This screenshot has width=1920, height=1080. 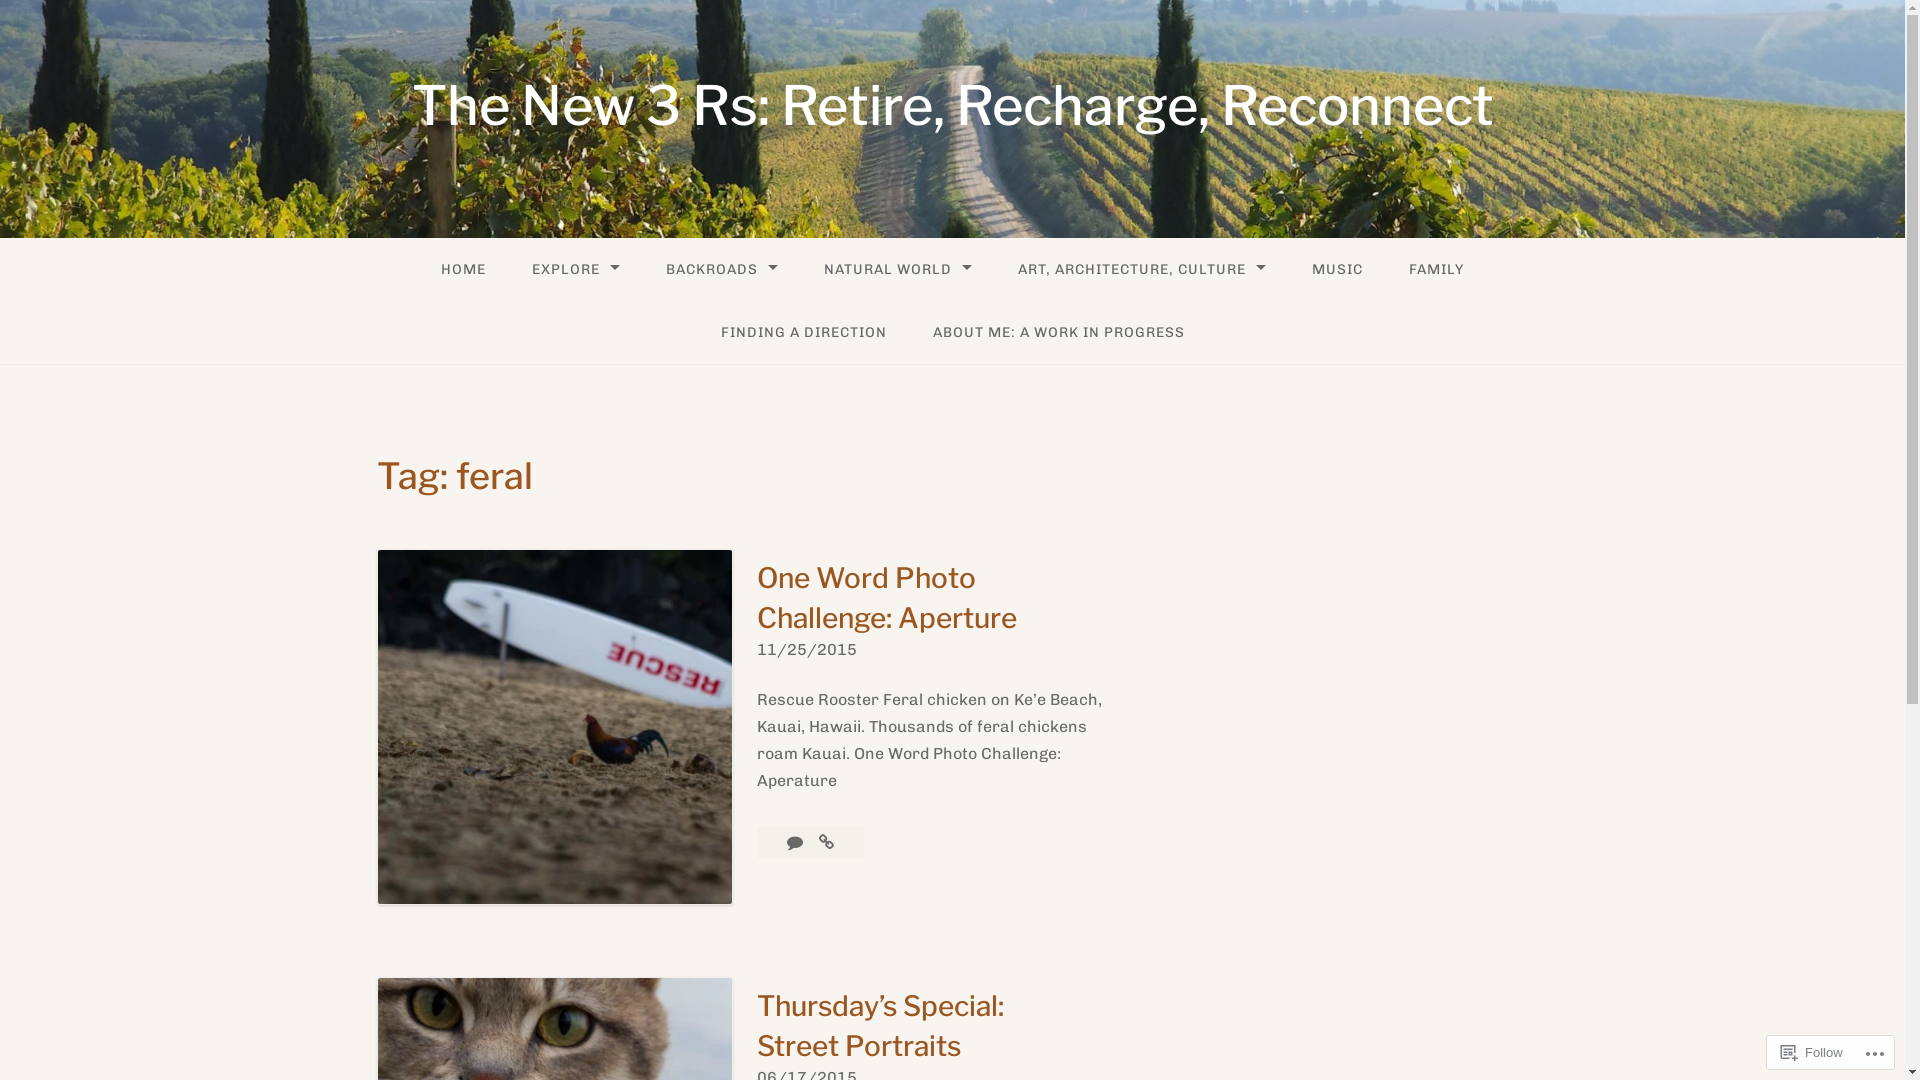 I want to click on HOME, so click(x=463, y=270).